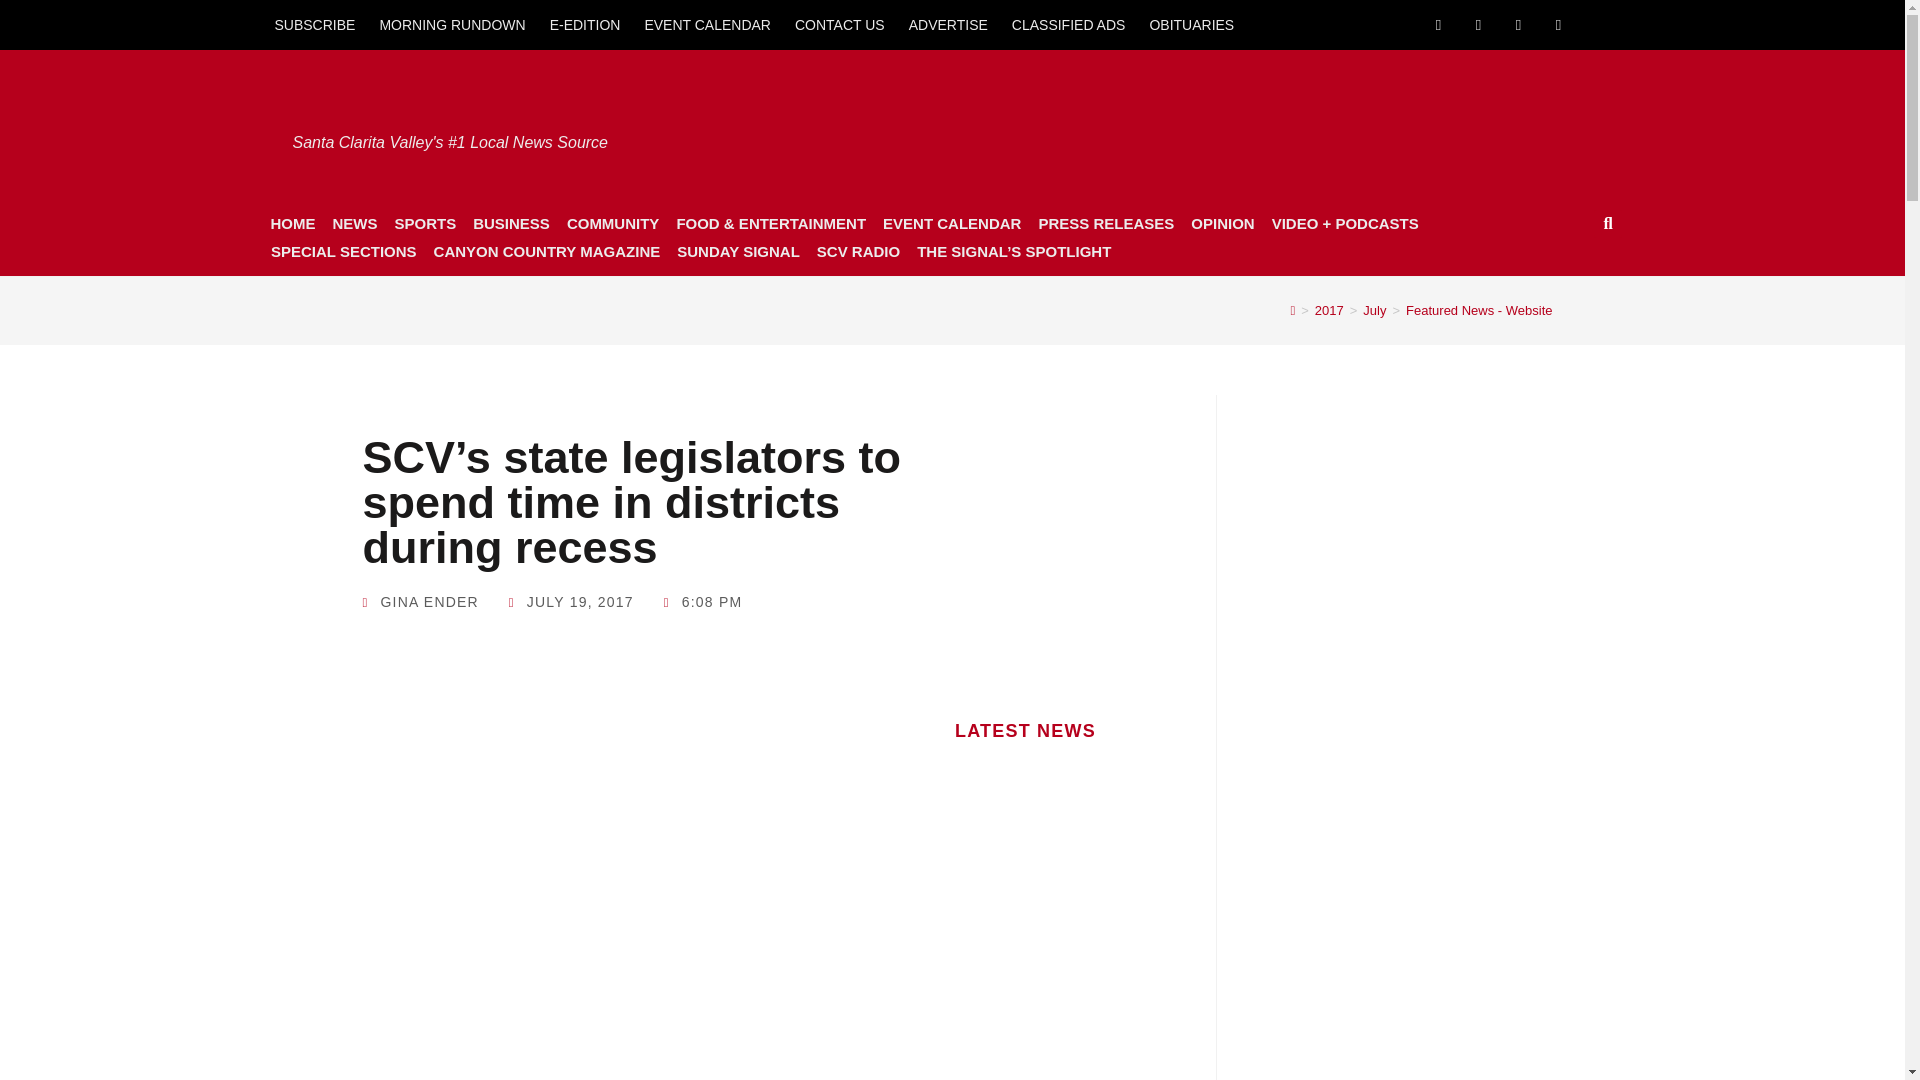  I want to click on E-EDITION, so click(585, 24).